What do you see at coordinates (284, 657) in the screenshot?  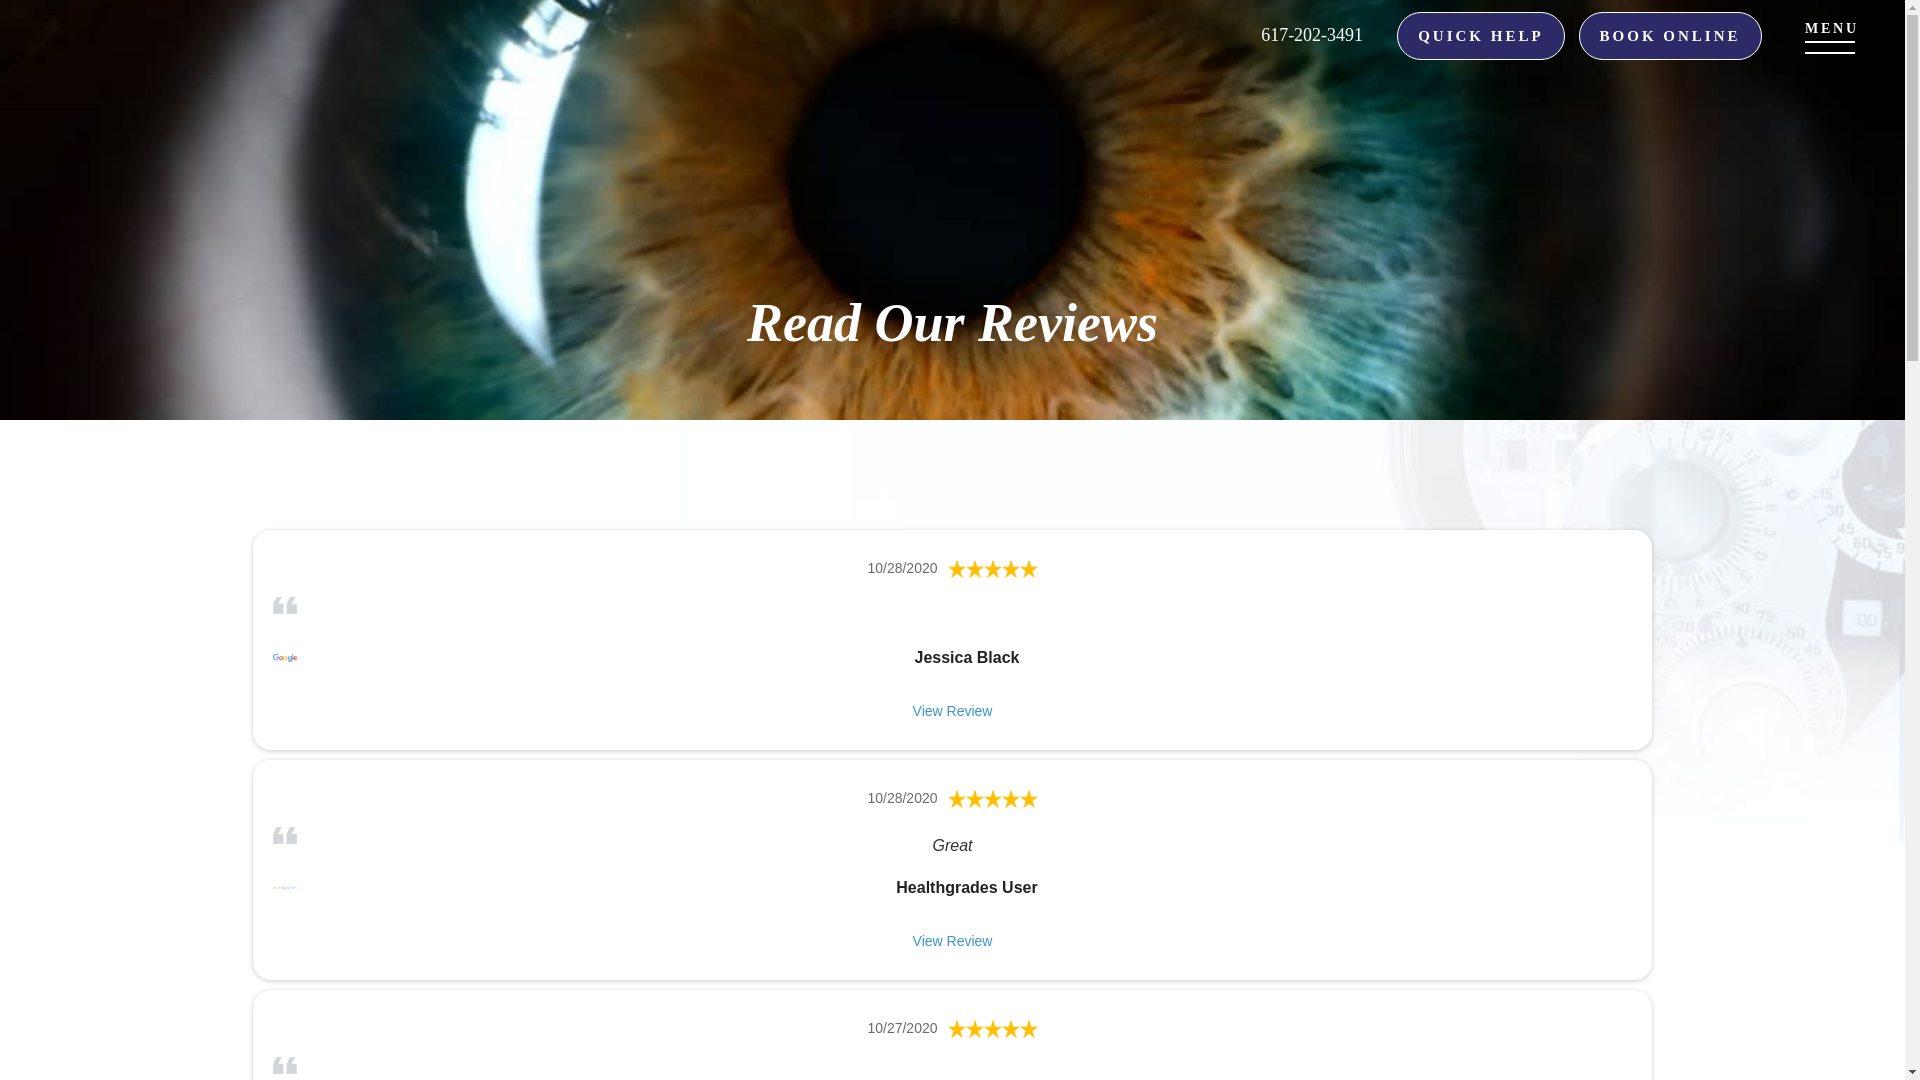 I see `Google Business Profile` at bounding box center [284, 657].